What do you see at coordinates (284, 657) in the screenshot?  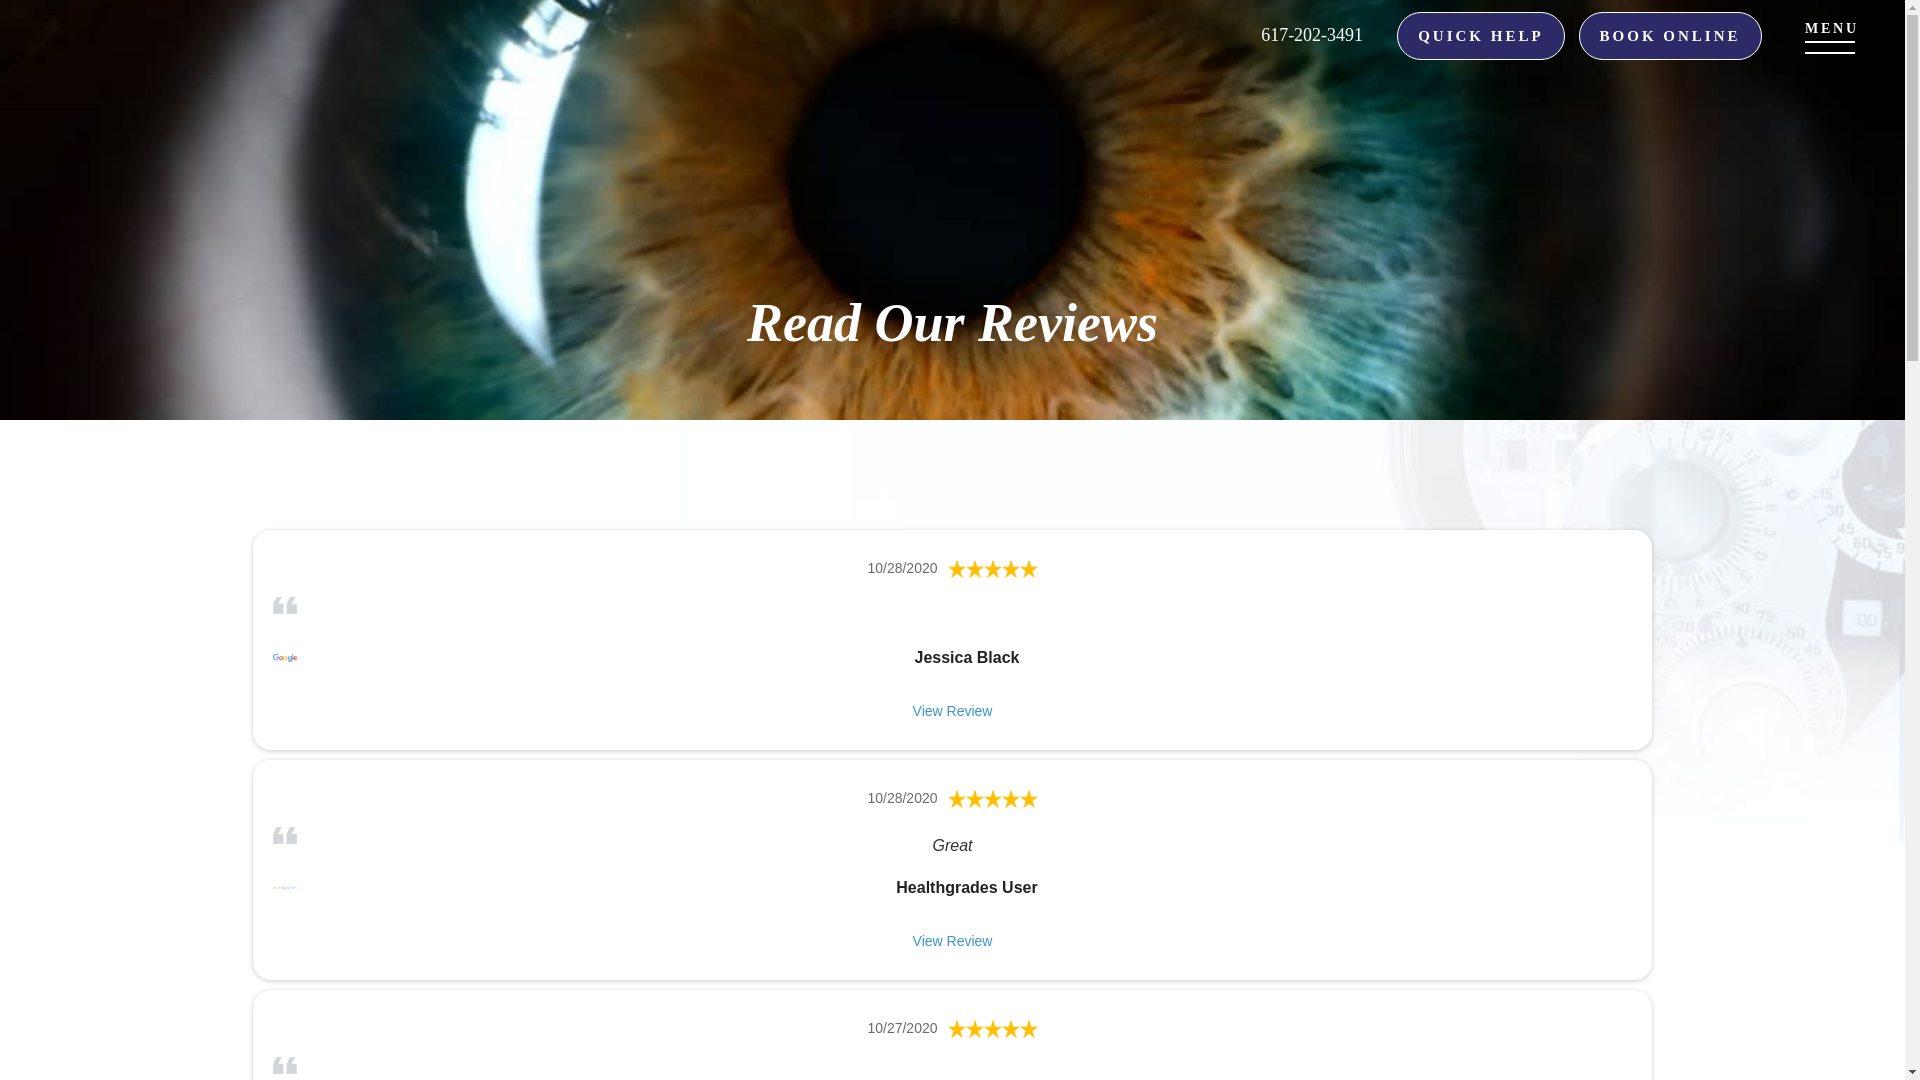 I see `Google Business Profile` at bounding box center [284, 657].